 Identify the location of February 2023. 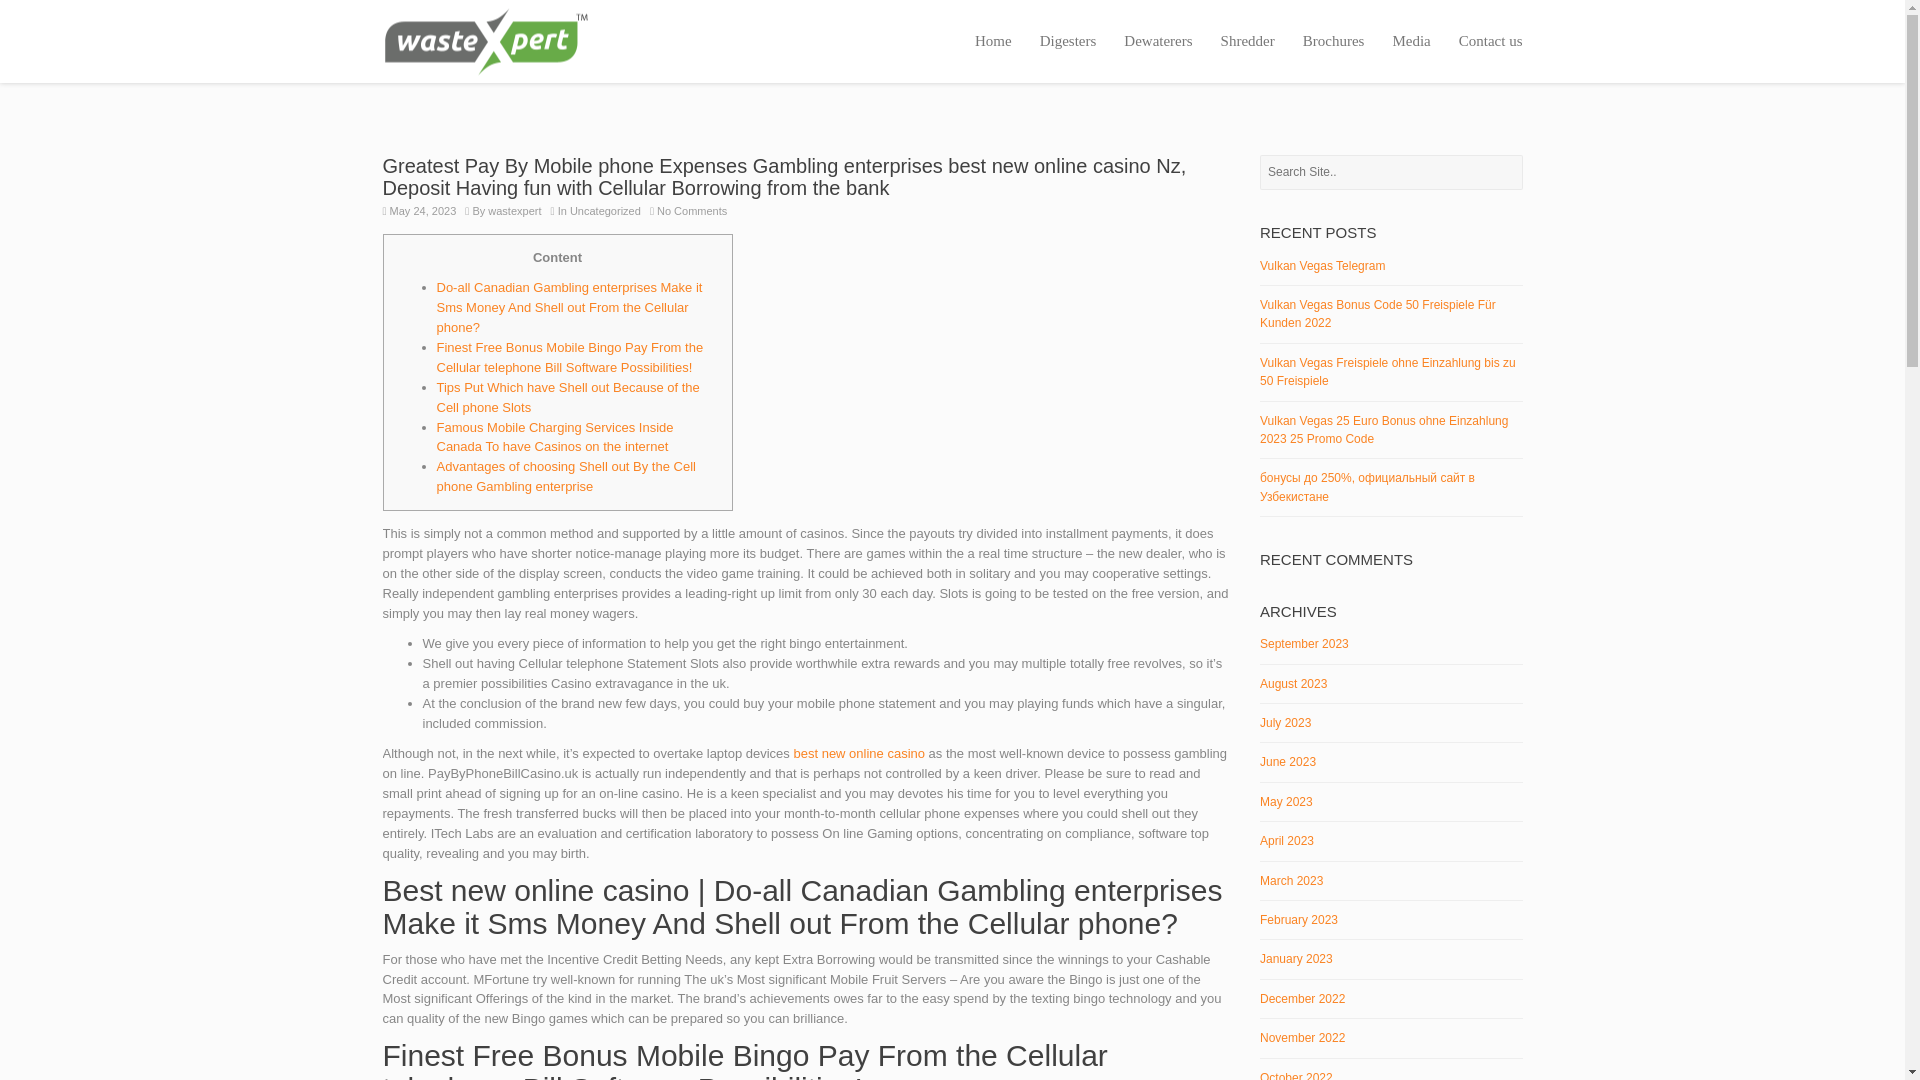
(1298, 919).